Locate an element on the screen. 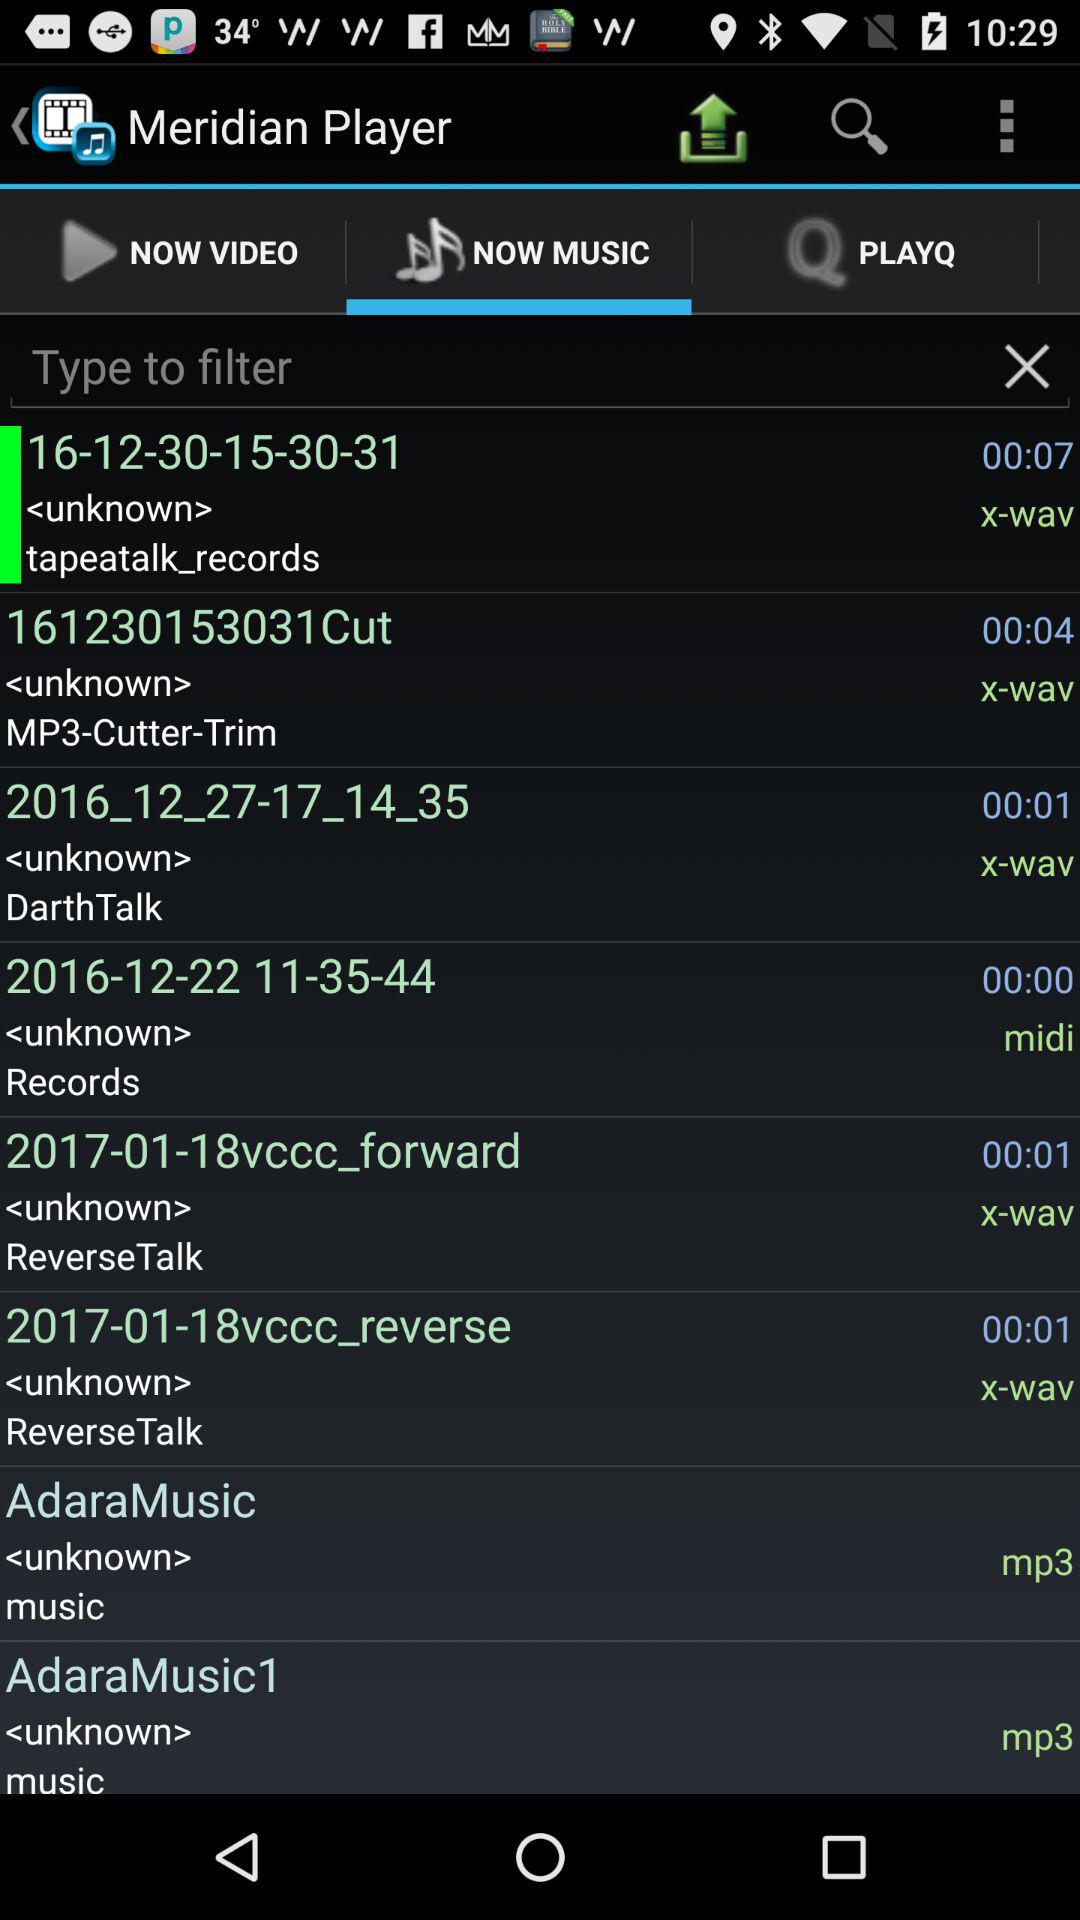 This screenshot has width=1080, height=1920. press item above the <unknown> item is located at coordinates (498, 450).